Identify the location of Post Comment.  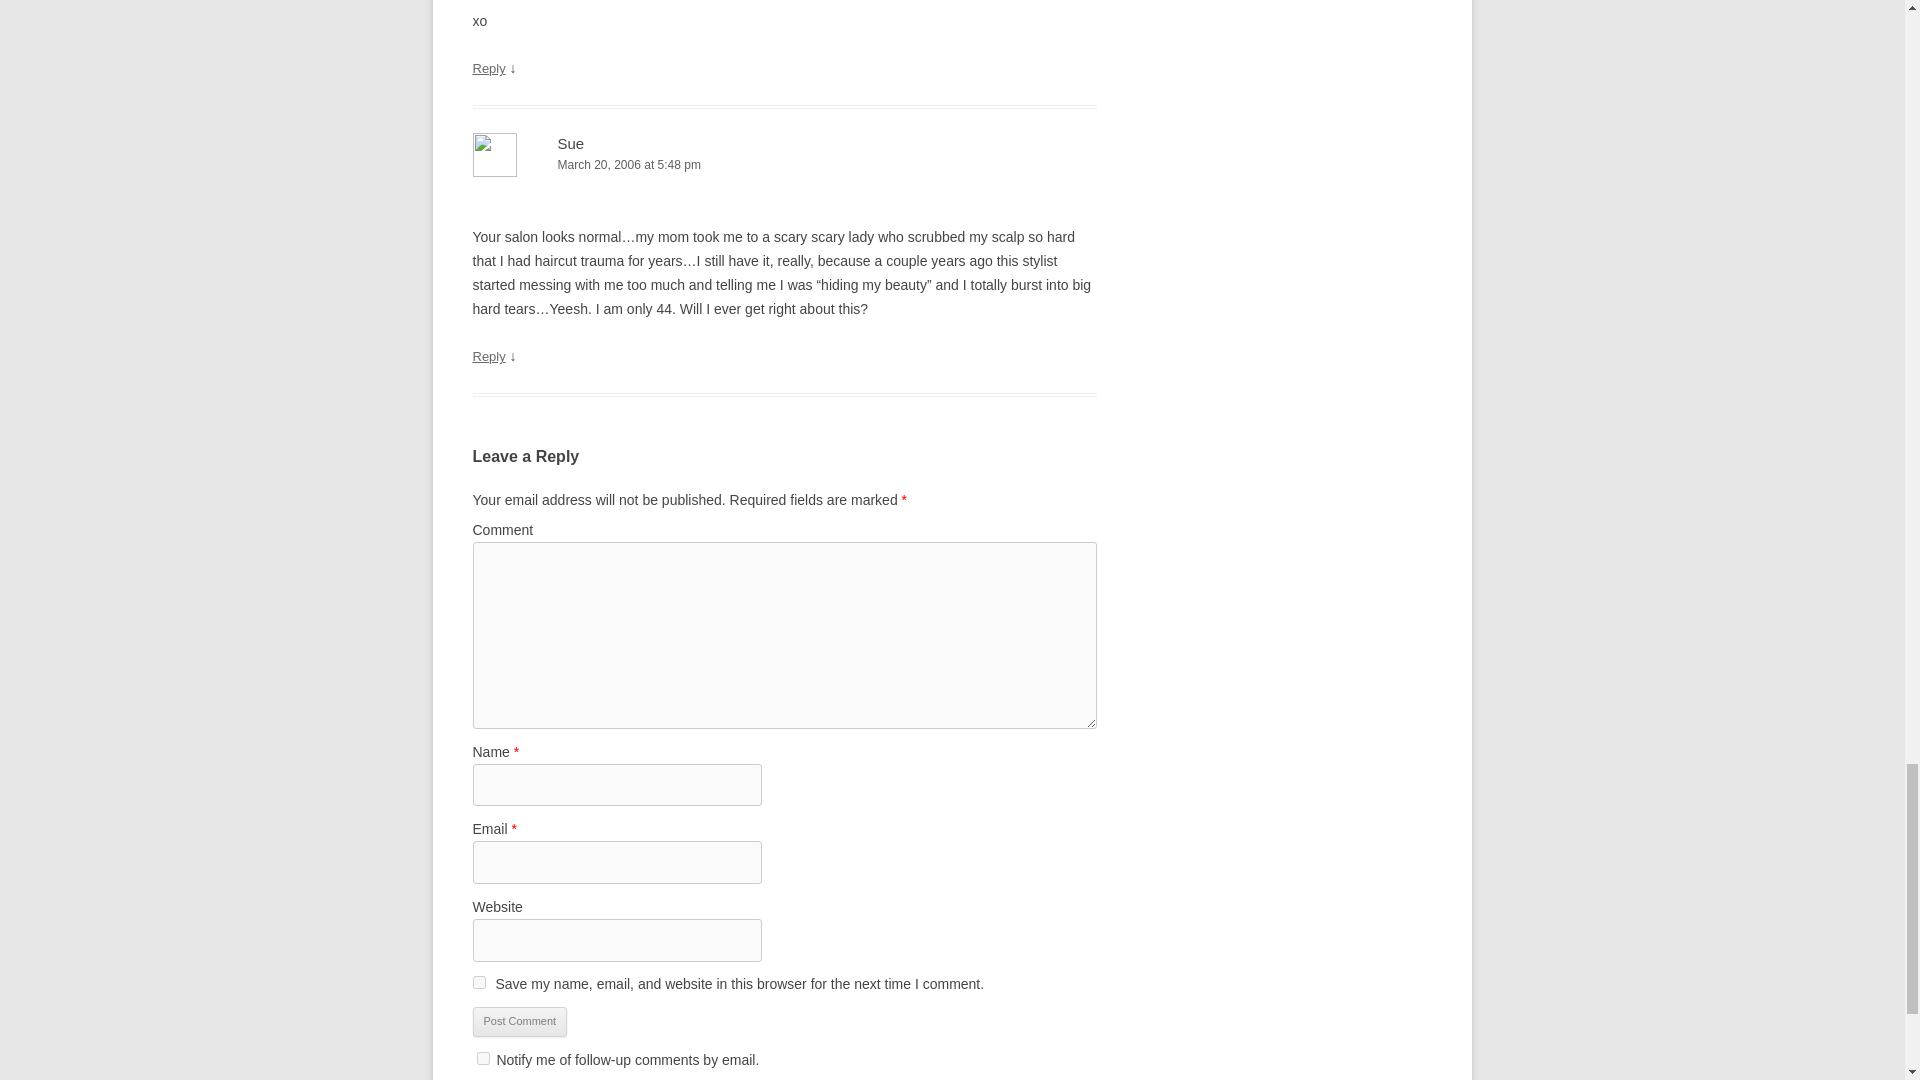
(519, 1021).